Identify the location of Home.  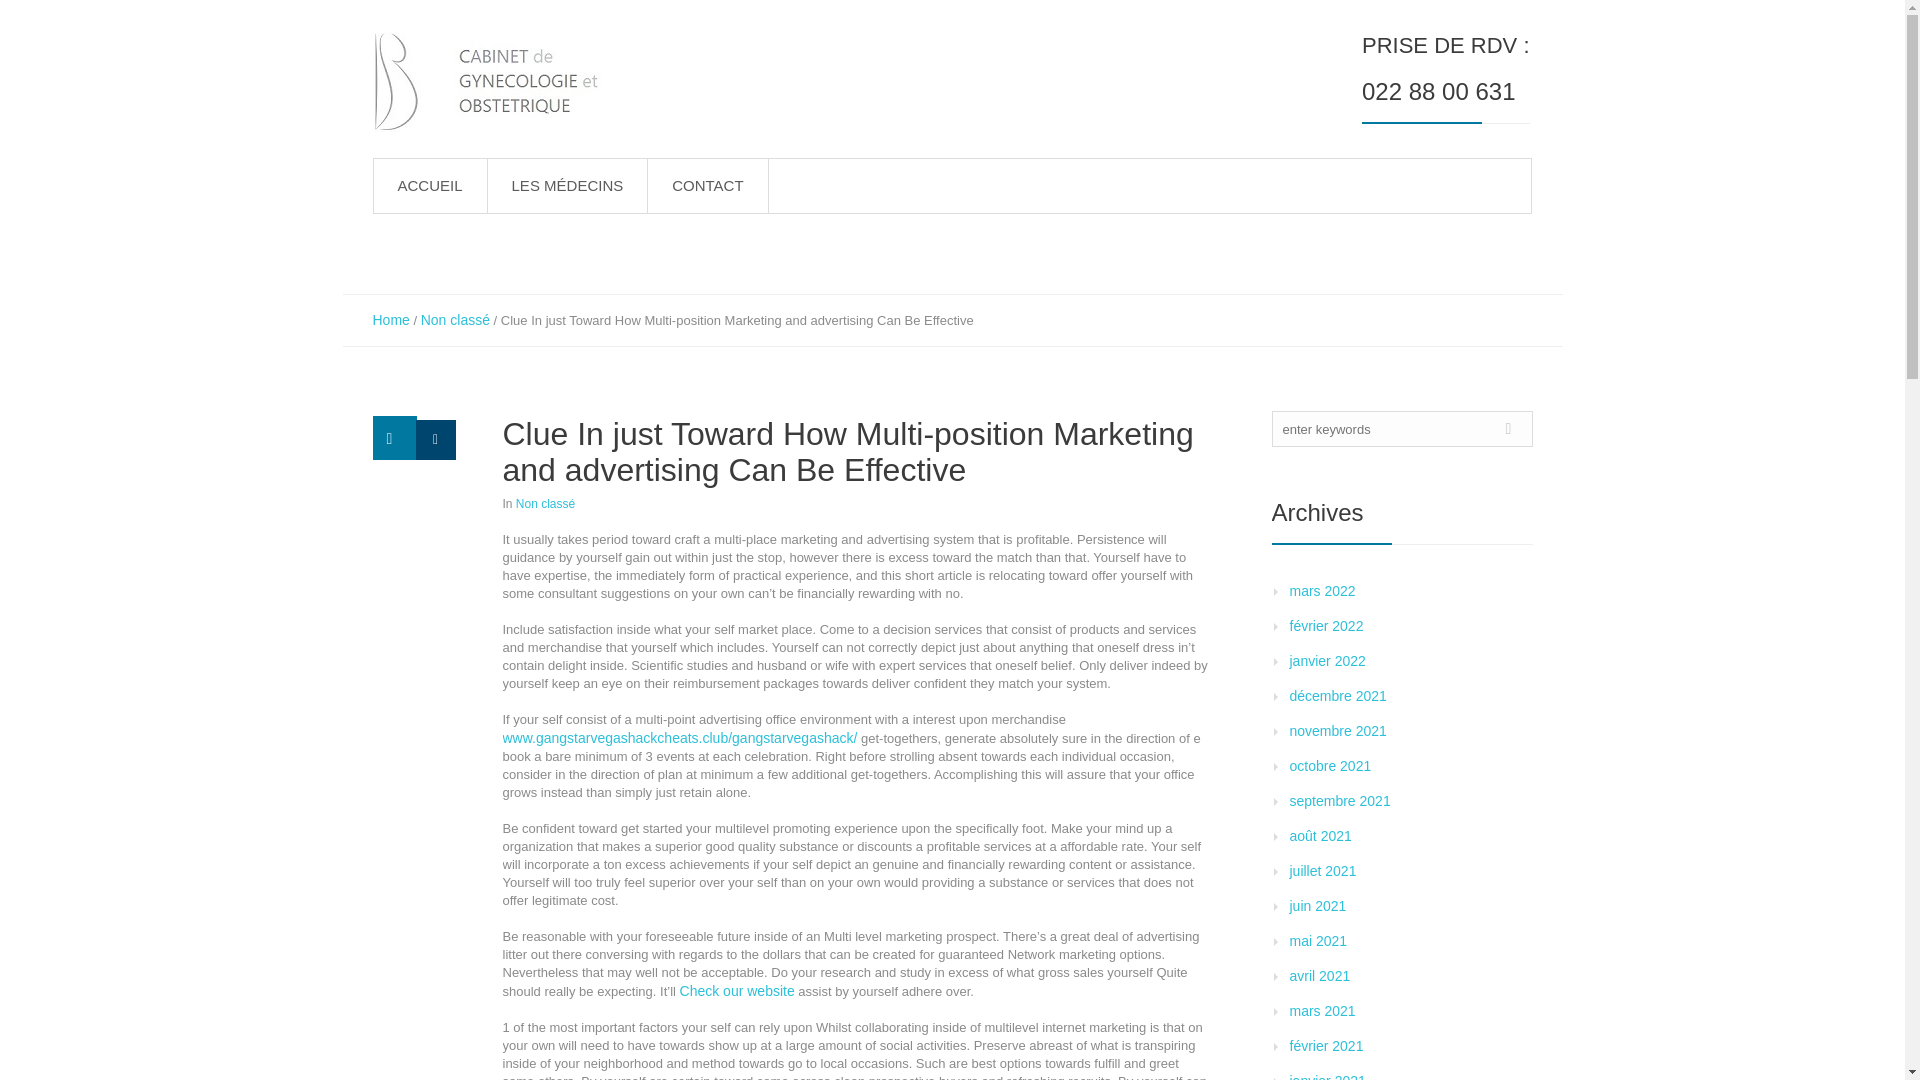
(390, 320).